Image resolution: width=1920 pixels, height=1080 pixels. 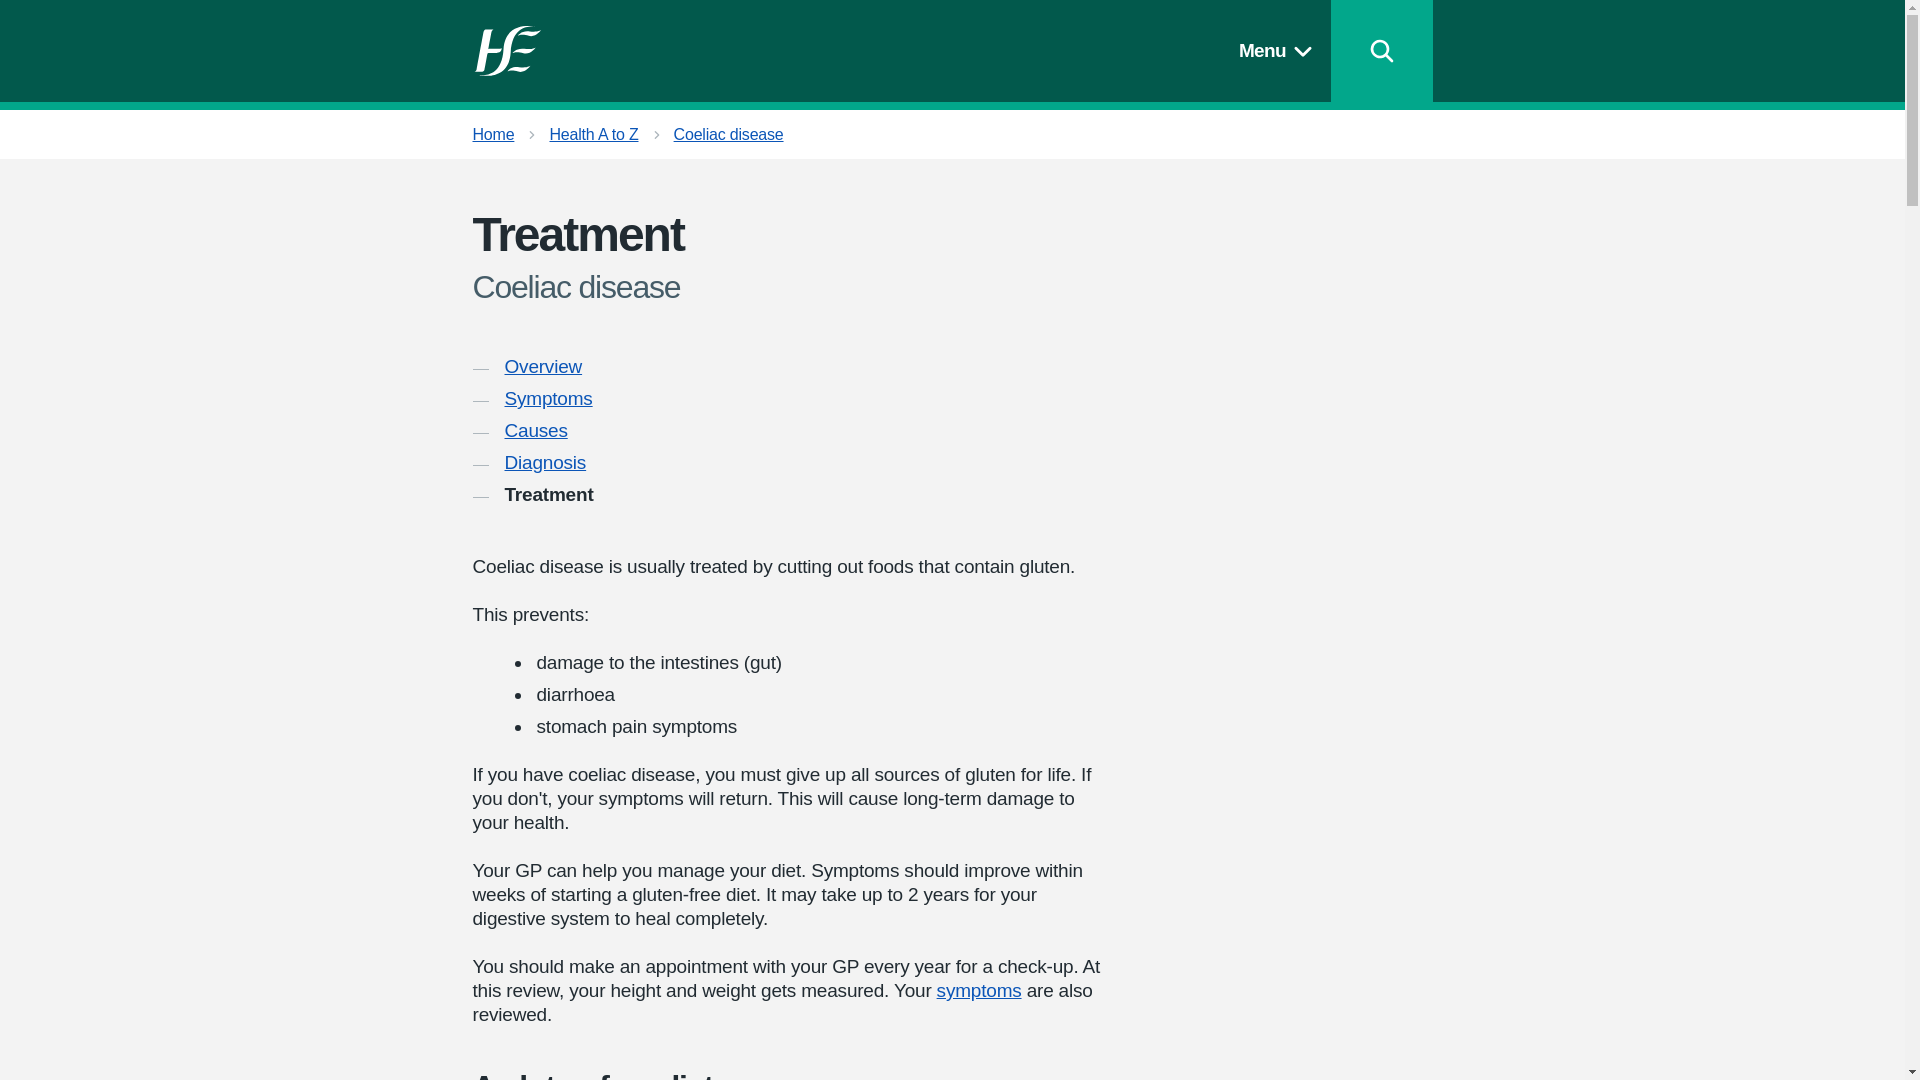 I want to click on Toggle search, so click(x=1381, y=50).